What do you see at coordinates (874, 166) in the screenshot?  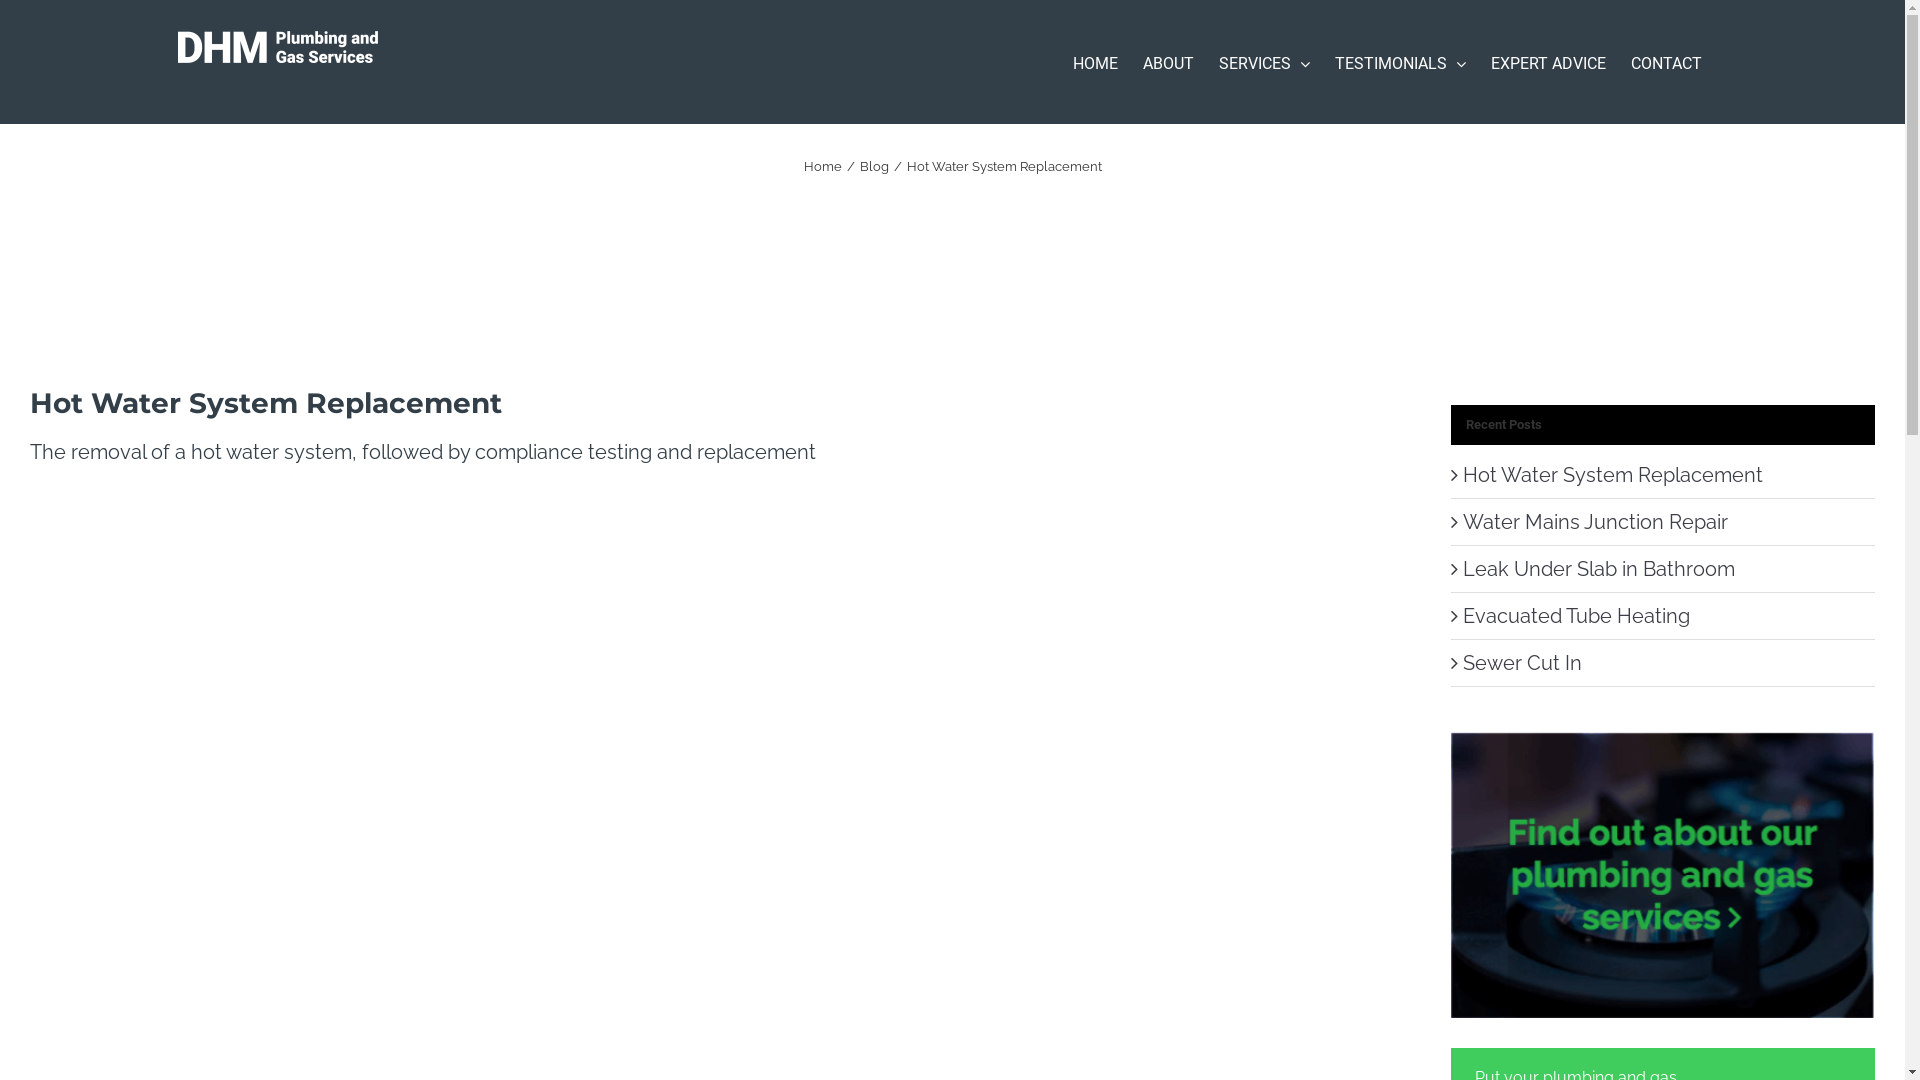 I see `Blog` at bounding box center [874, 166].